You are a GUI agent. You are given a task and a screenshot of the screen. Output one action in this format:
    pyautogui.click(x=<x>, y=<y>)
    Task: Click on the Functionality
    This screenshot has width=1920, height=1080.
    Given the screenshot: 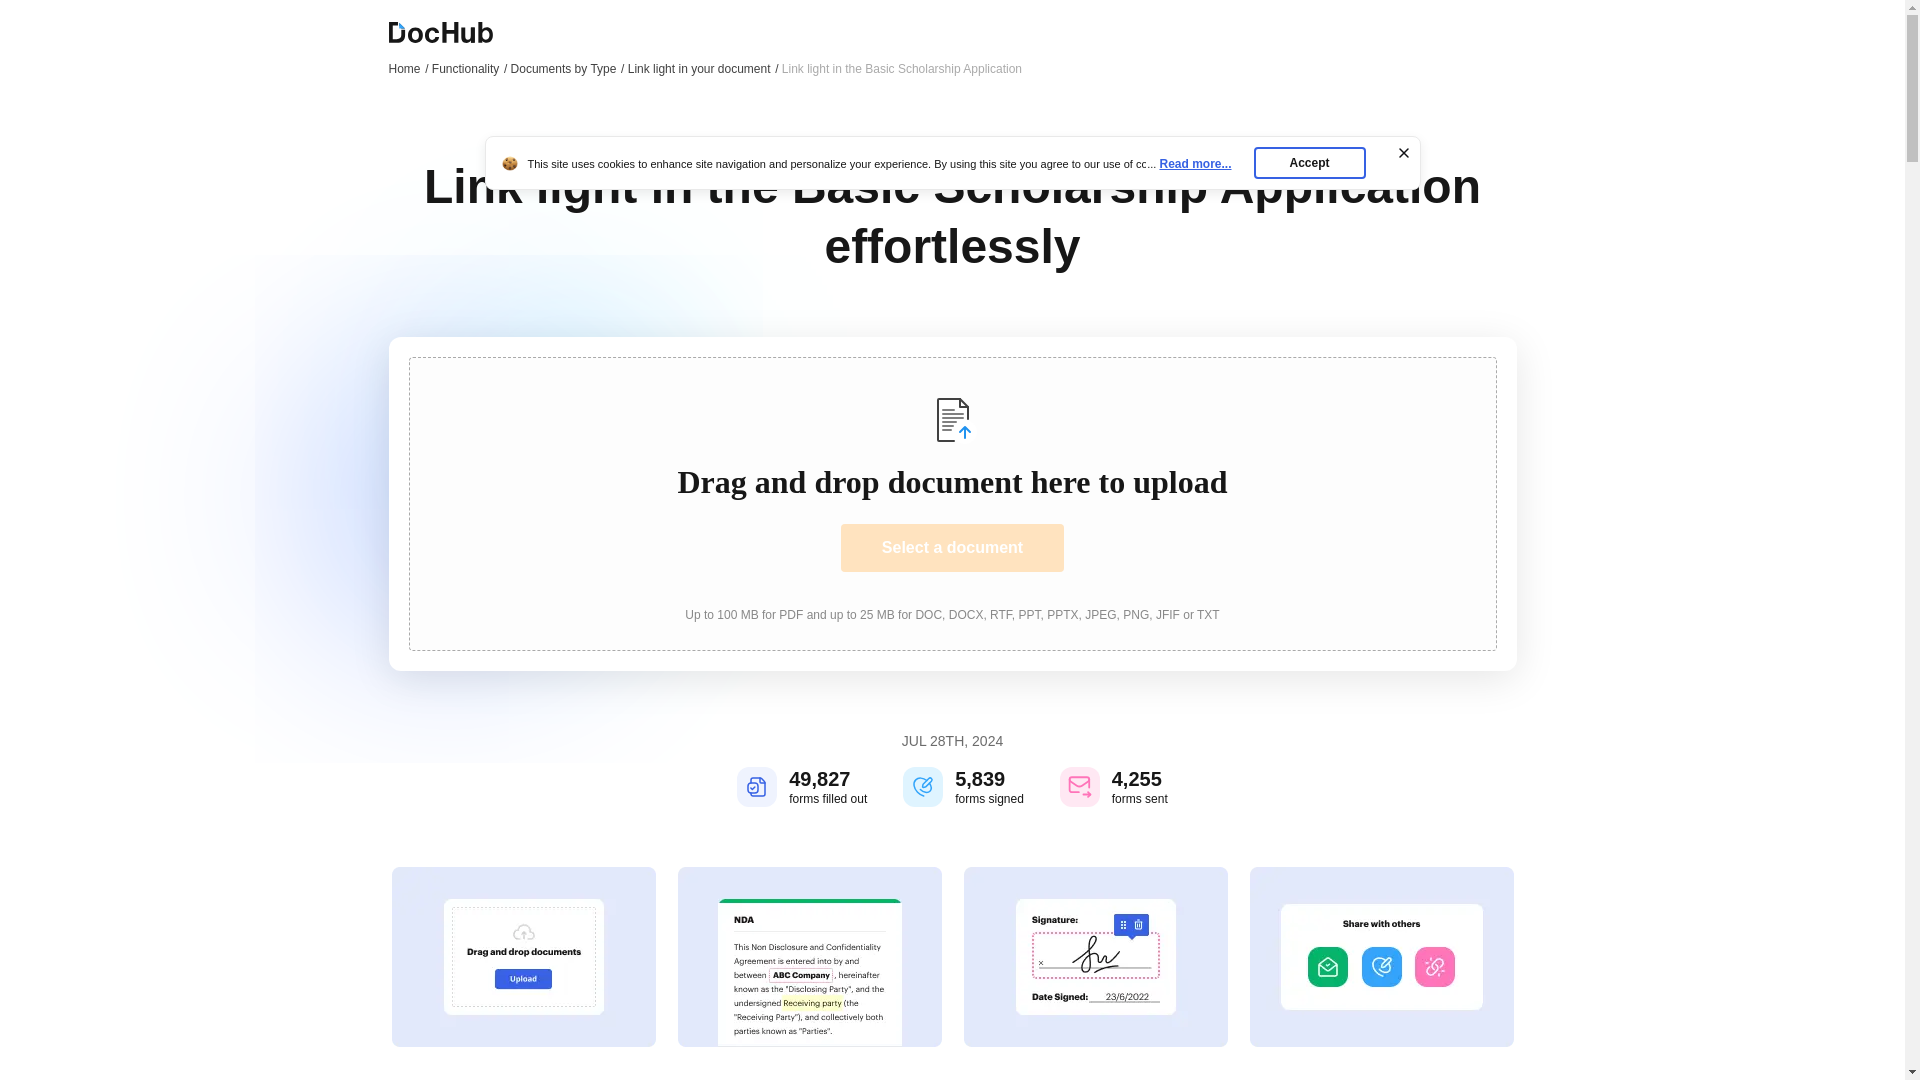 What is the action you would take?
    pyautogui.click(x=469, y=68)
    